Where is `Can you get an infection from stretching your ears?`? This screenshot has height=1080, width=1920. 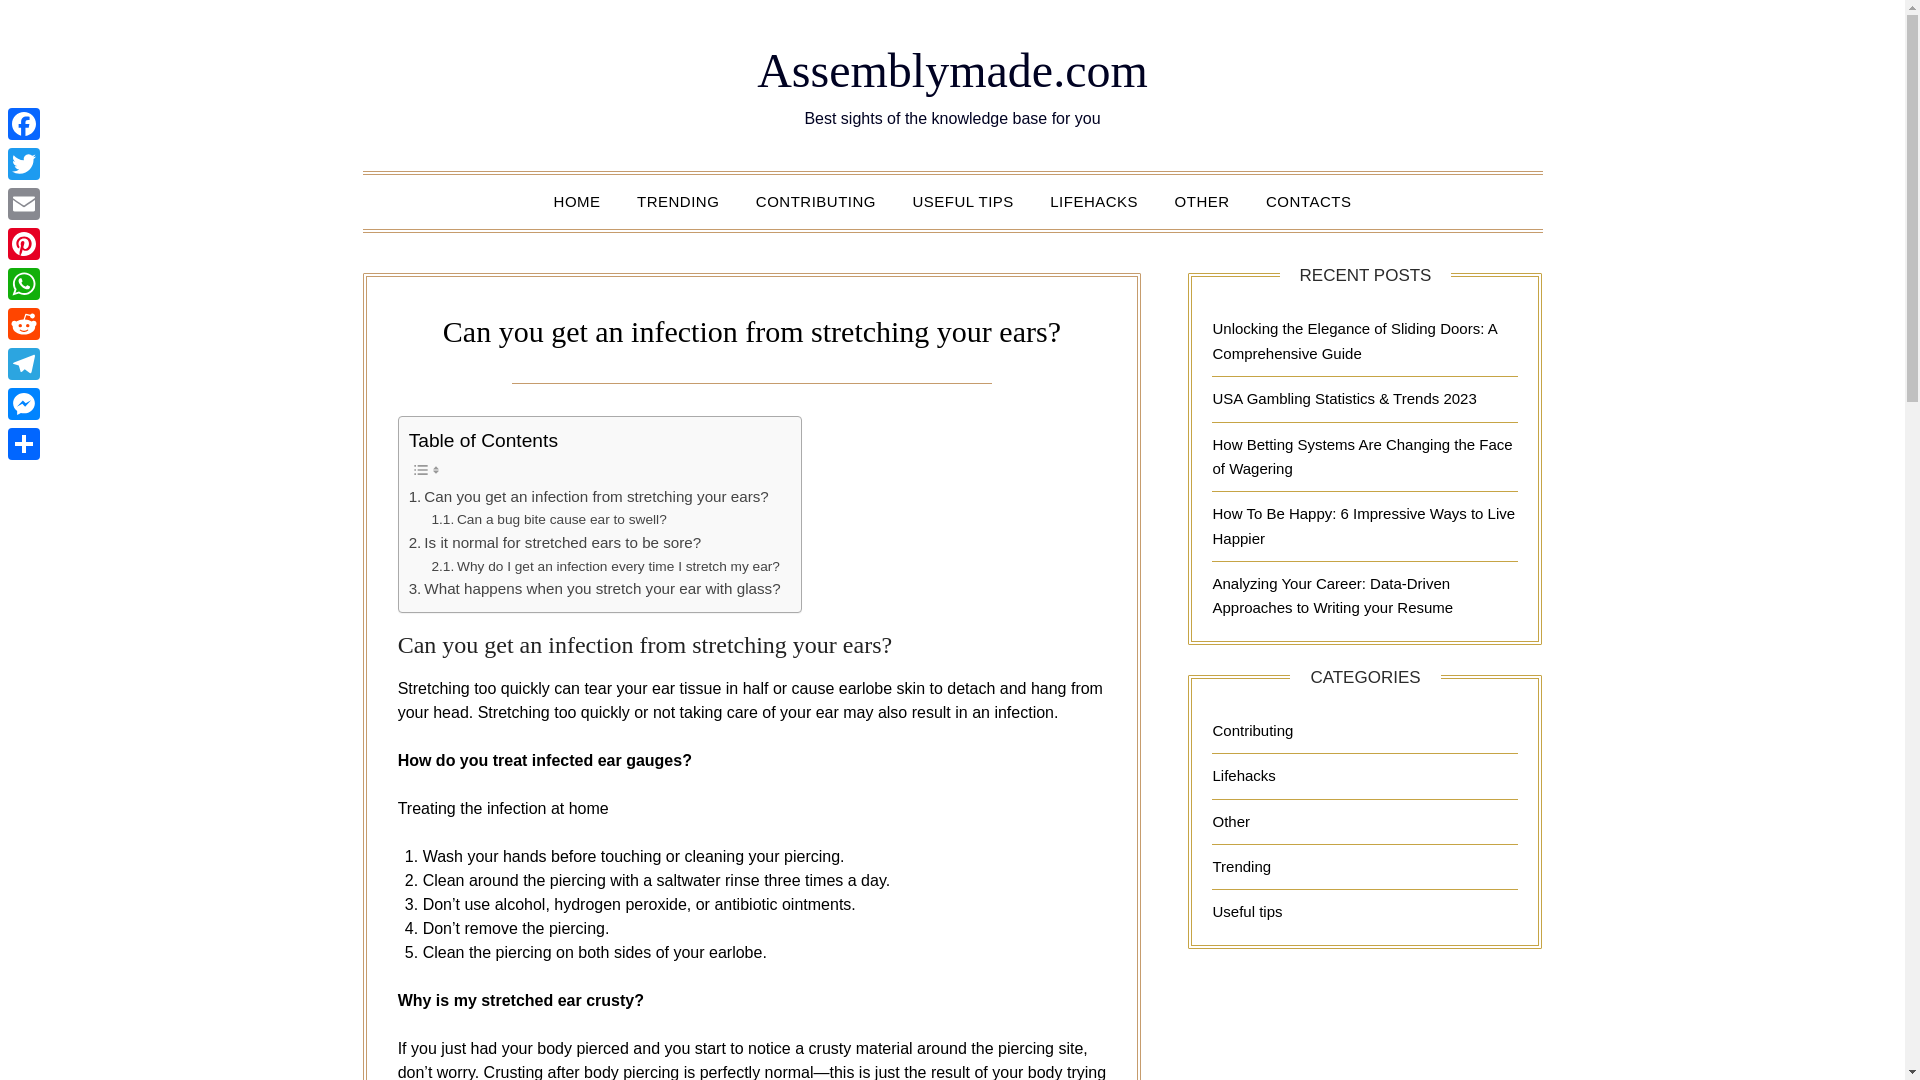
Can you get an infection from stretching your ears? is located at coordinates (588, 496).